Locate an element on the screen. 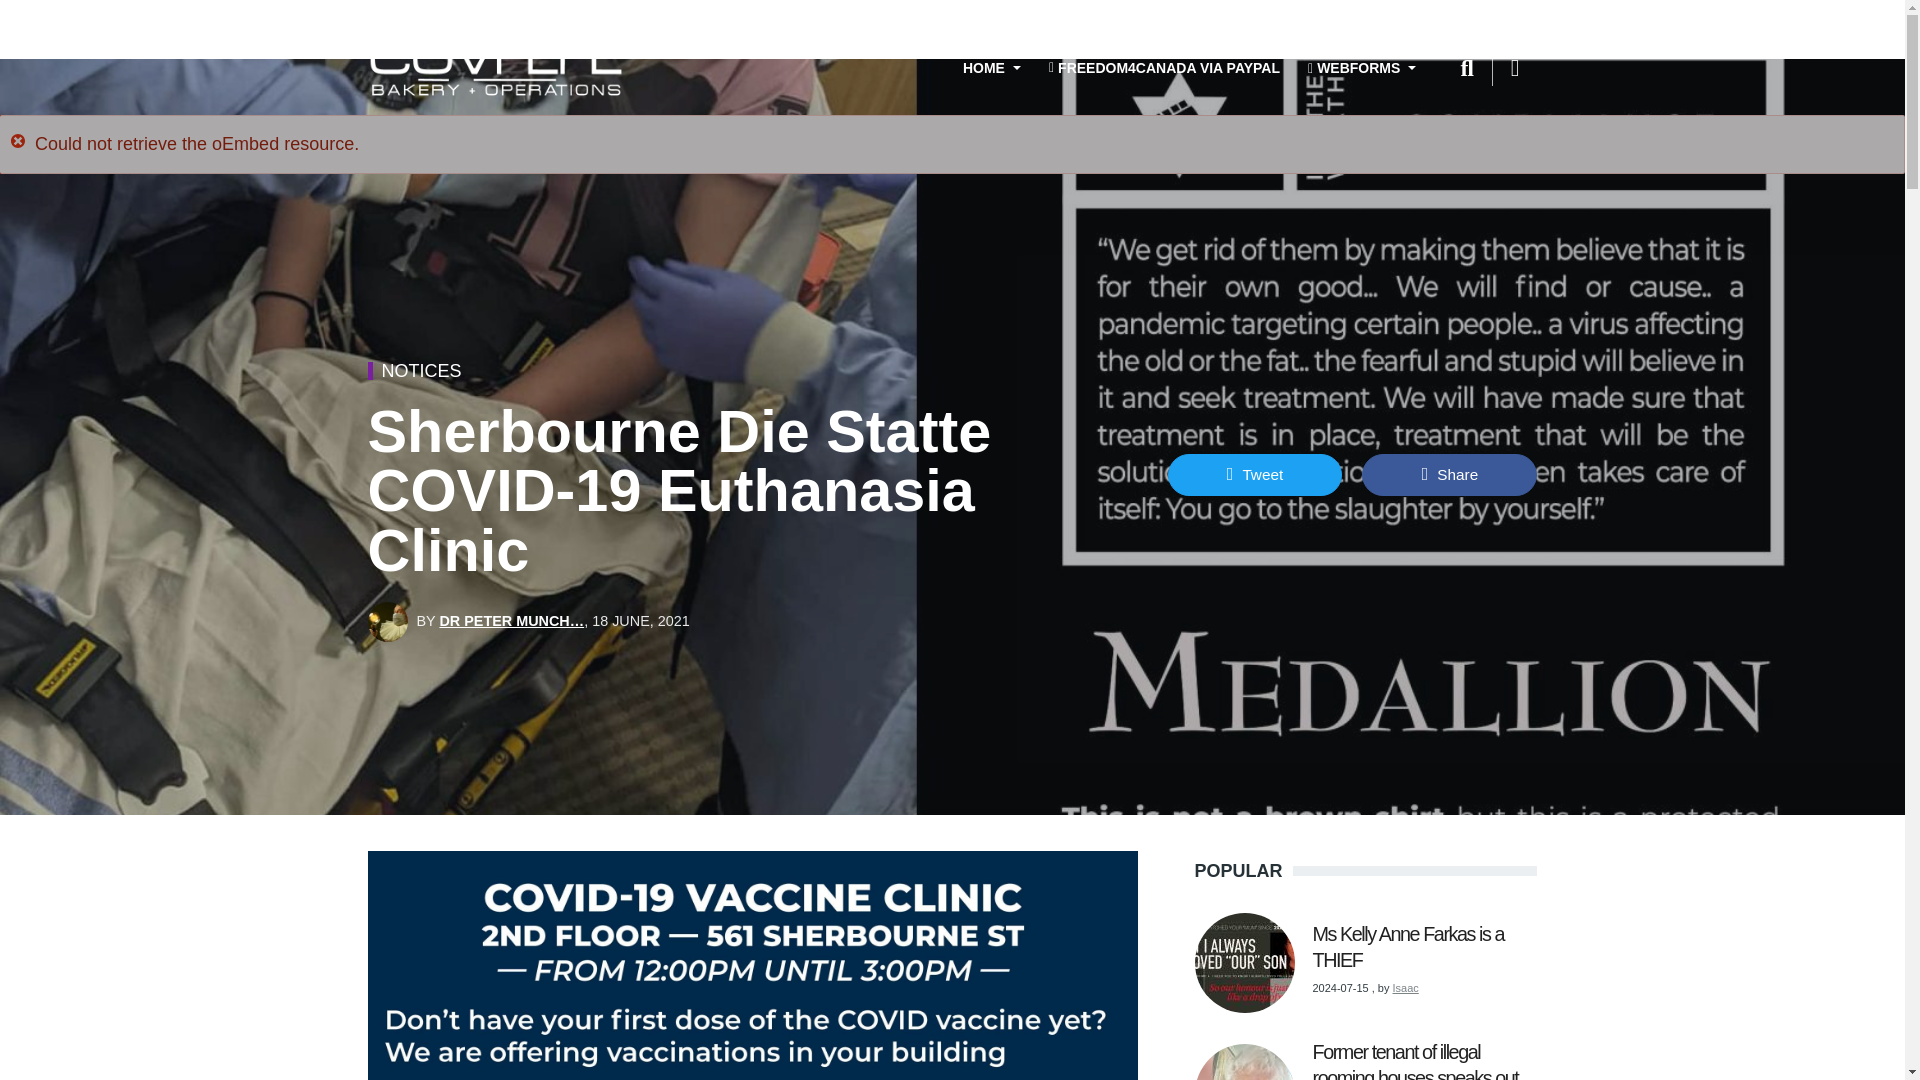 This screenshot has width=1920, height=1080. Voting in Auschwitz is located at coordinates (184, 966).